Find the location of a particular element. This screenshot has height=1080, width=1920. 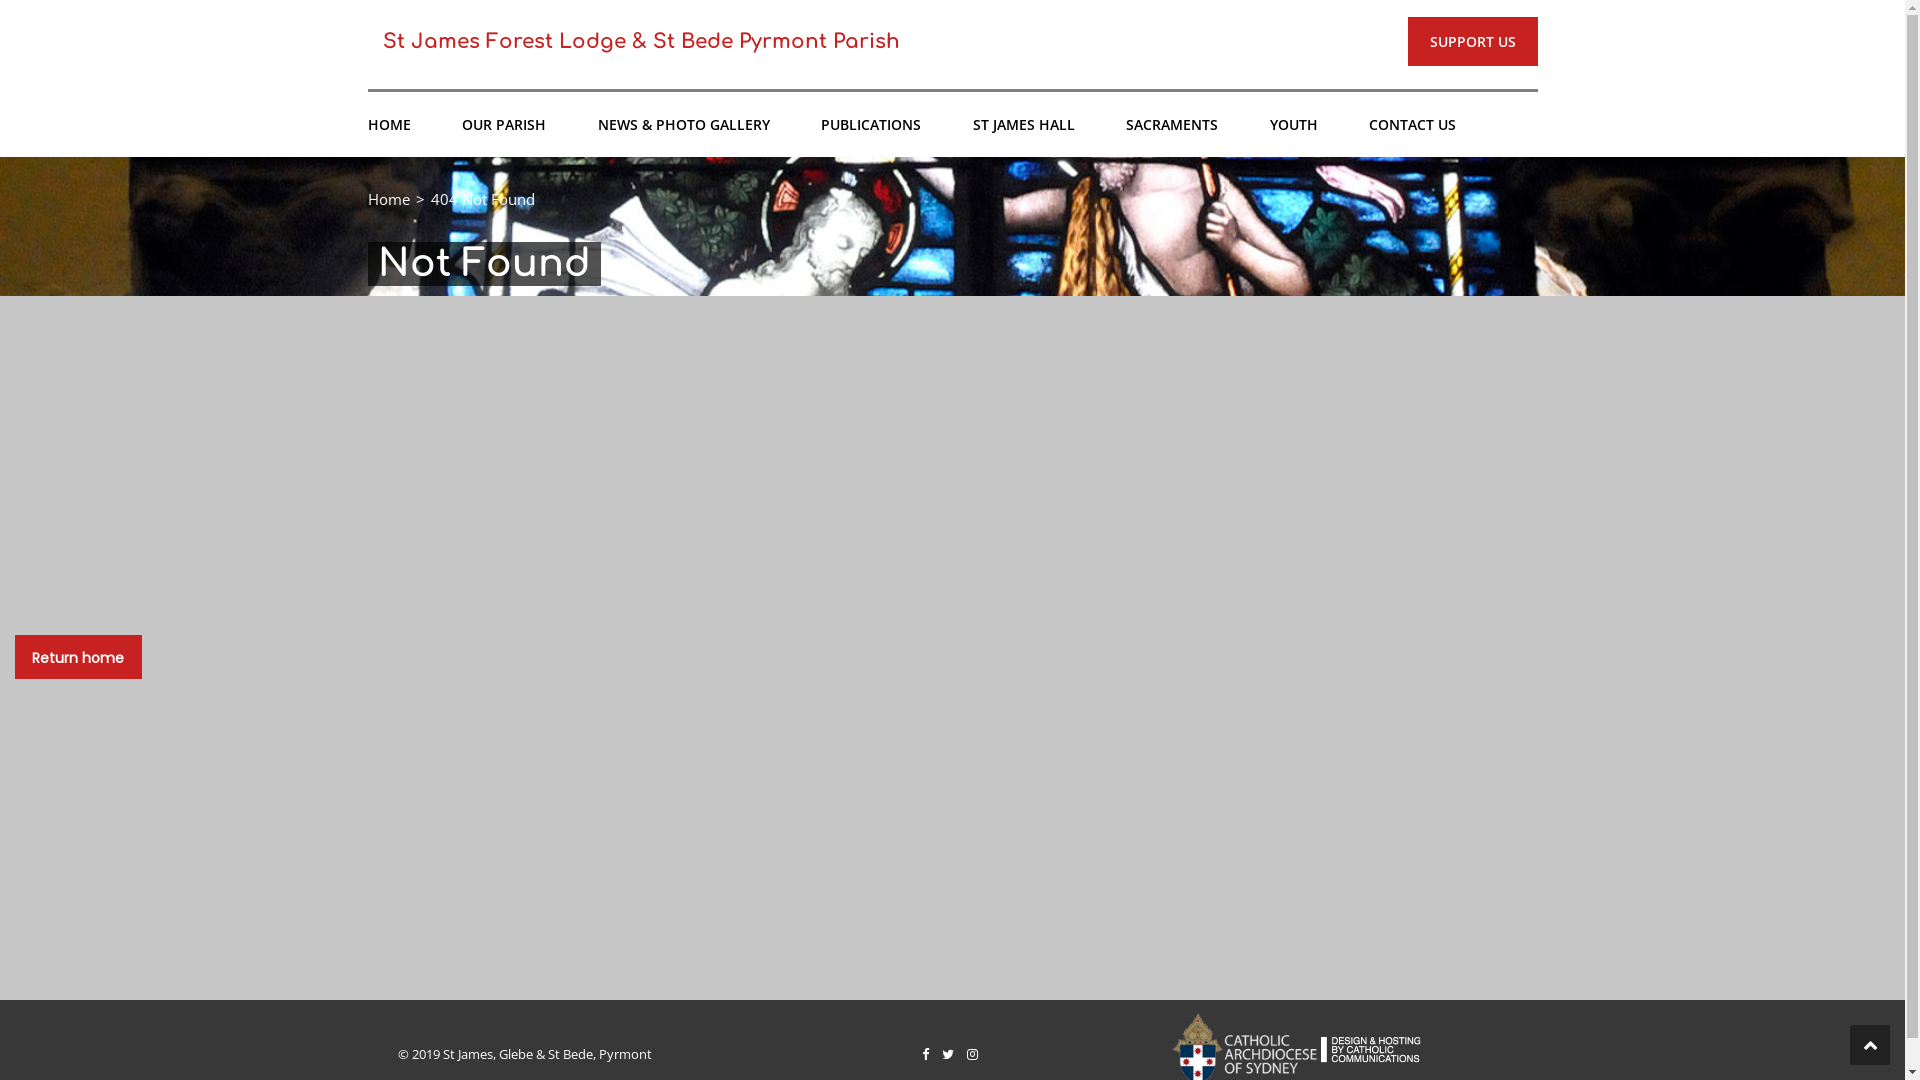

Home is located at coordinates (389, 199).